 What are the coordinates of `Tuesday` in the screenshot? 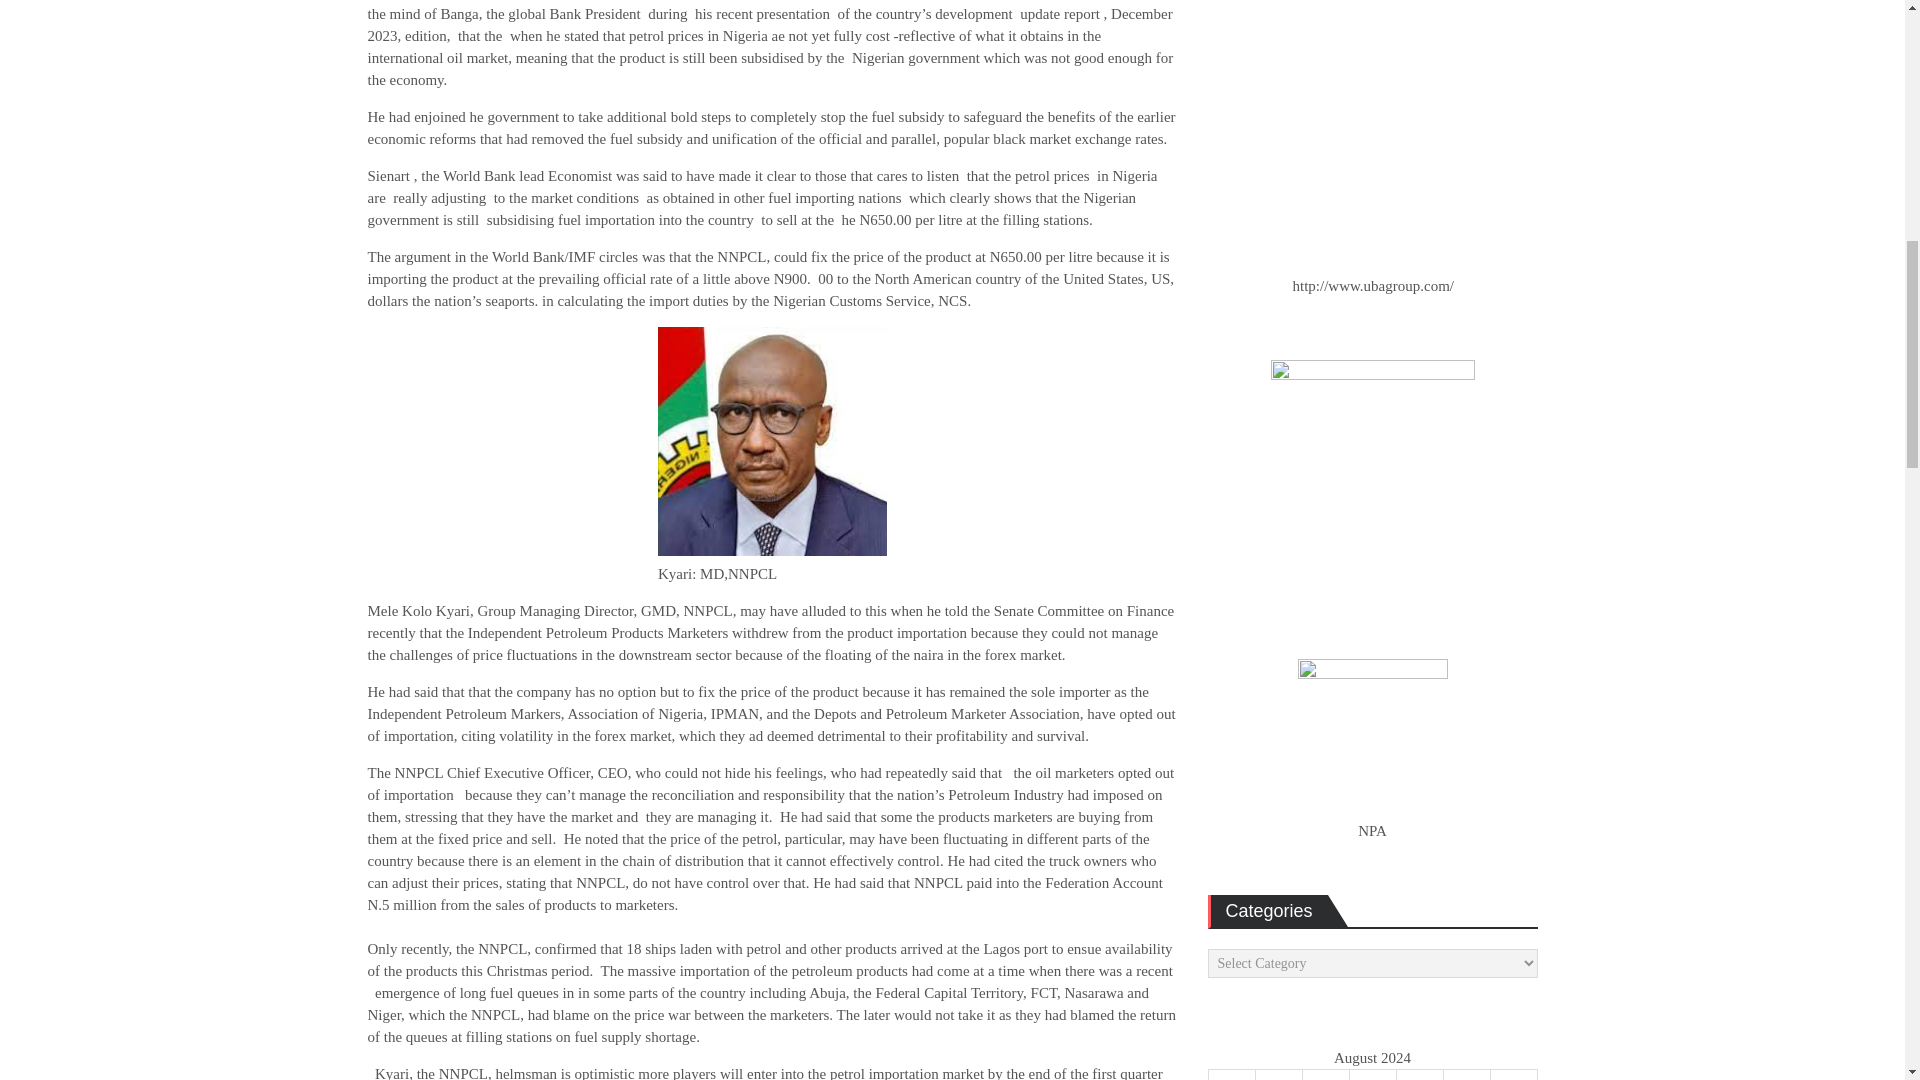 It's located at (1278, 1074).